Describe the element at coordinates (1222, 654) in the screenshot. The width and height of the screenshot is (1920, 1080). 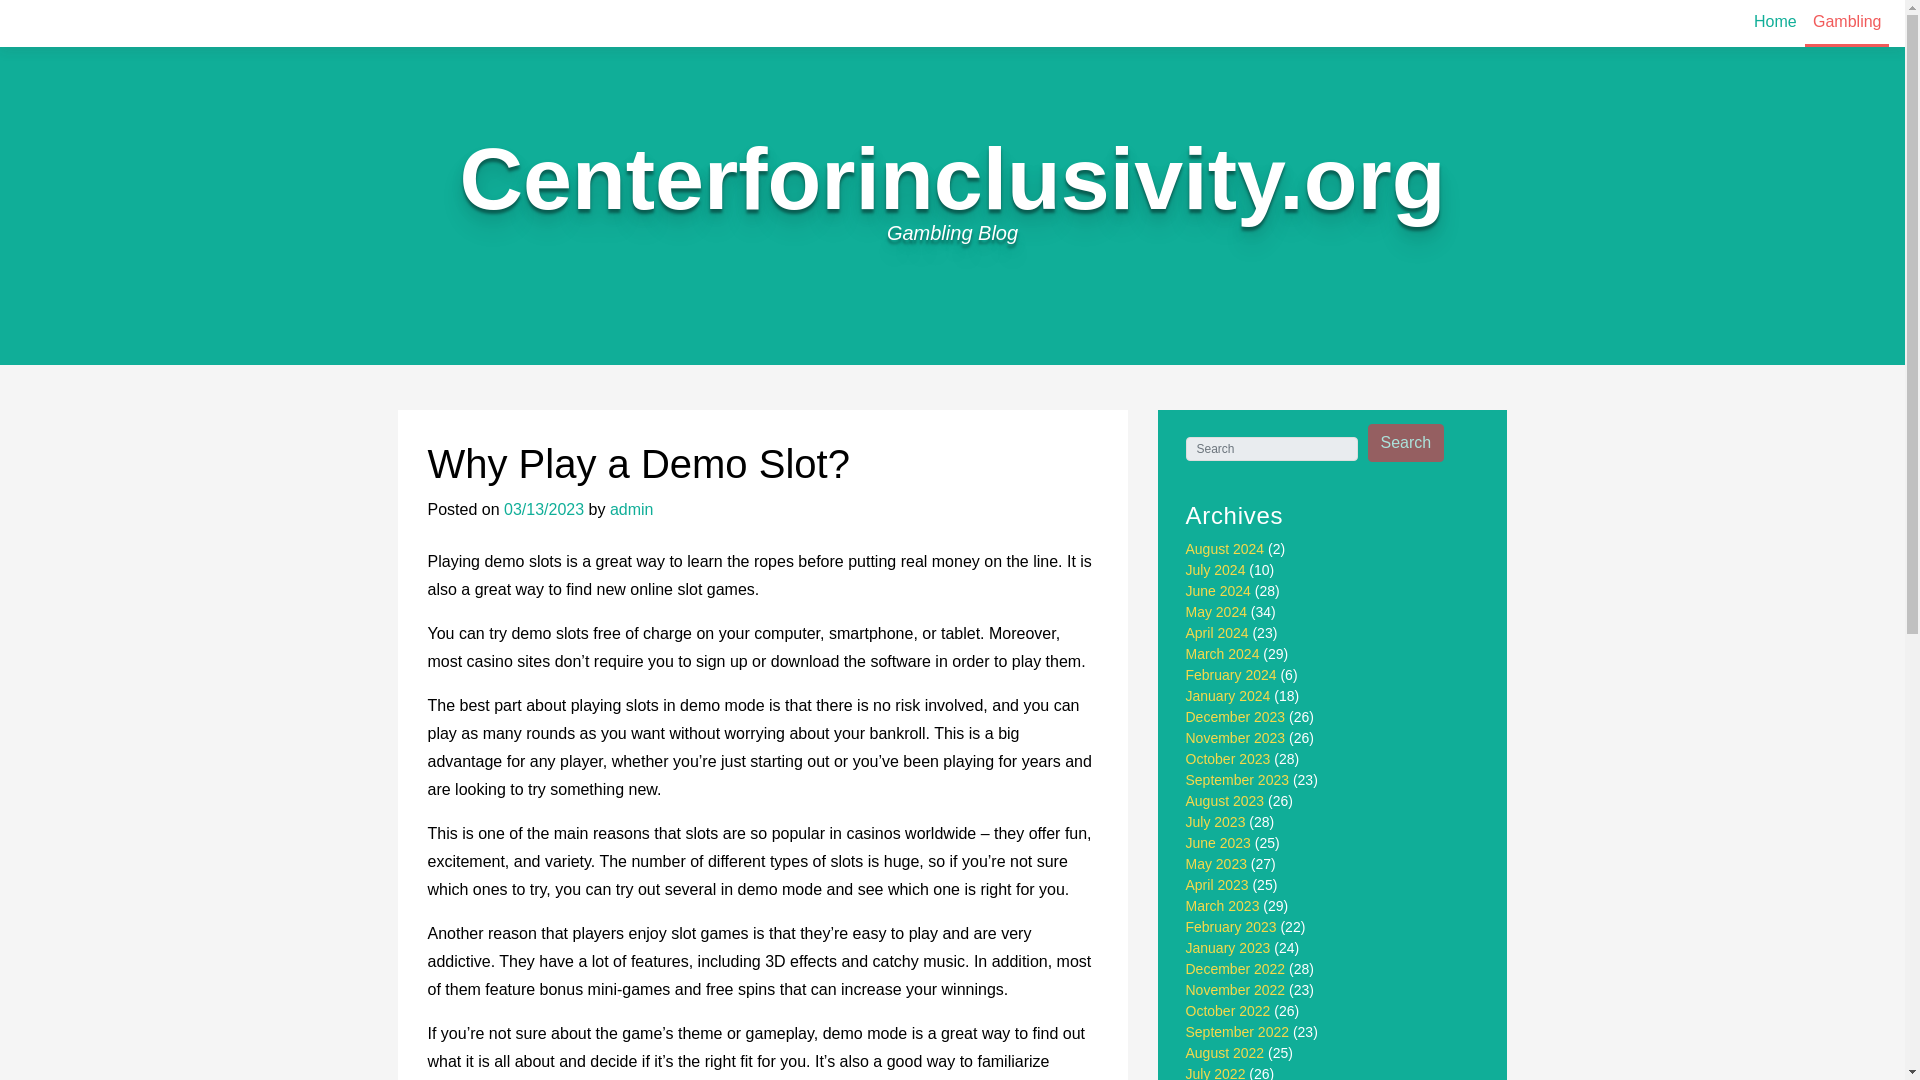
I see `March 2024` at that location.